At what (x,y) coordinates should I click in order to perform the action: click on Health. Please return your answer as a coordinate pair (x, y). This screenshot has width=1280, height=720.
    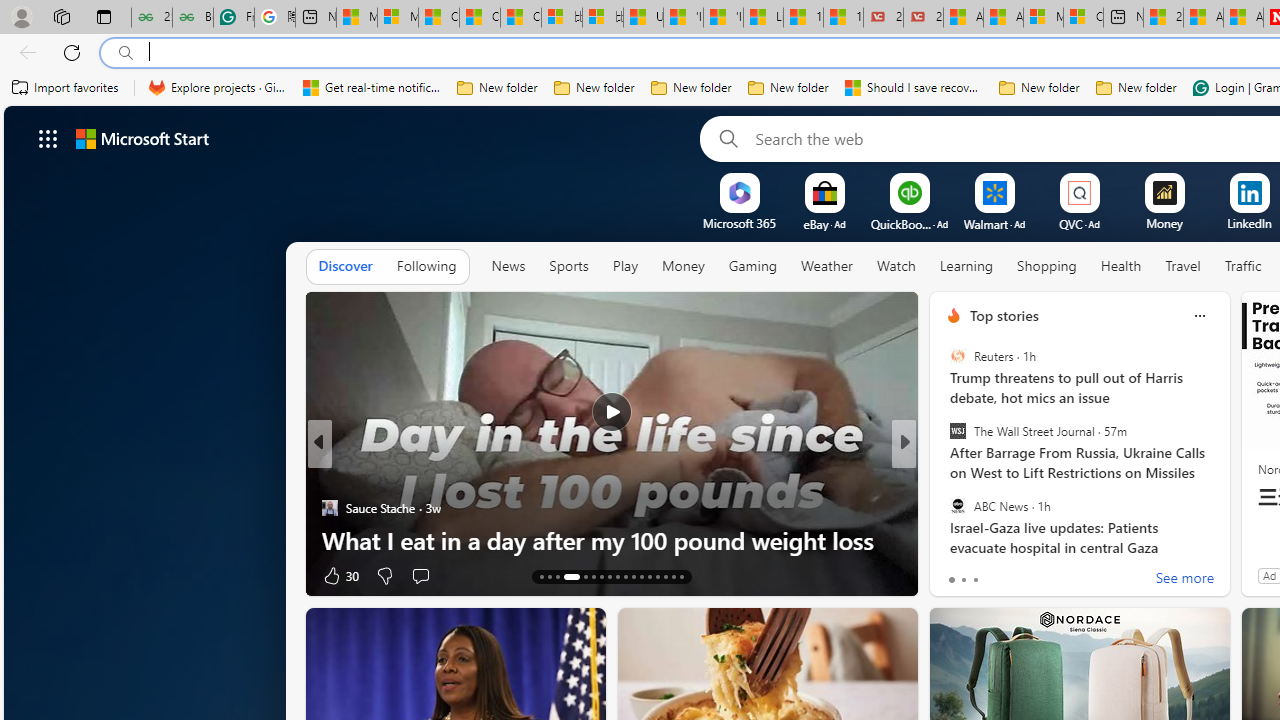
    Looking at the image, I should click on (1121, 266).